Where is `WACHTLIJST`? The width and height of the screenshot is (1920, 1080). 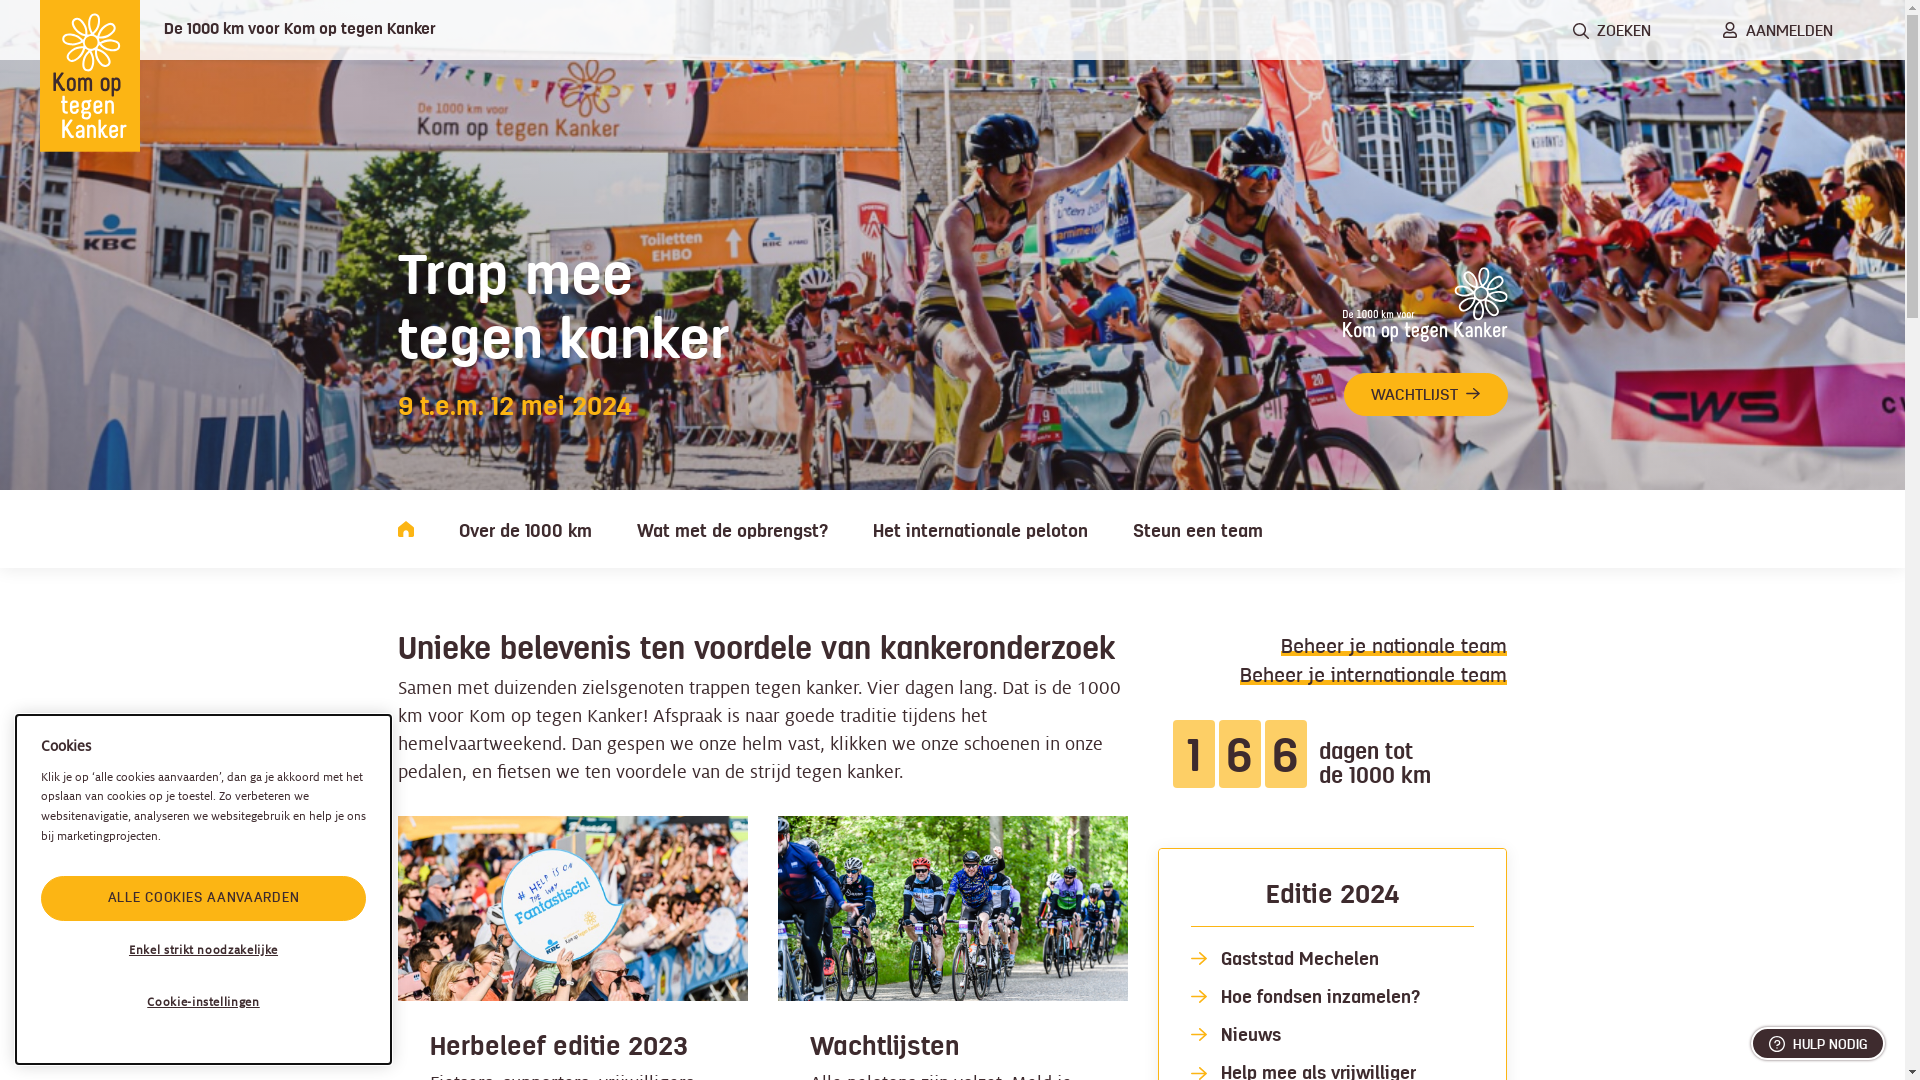 WACHTLIJST is located at coordinates (1426, 394).